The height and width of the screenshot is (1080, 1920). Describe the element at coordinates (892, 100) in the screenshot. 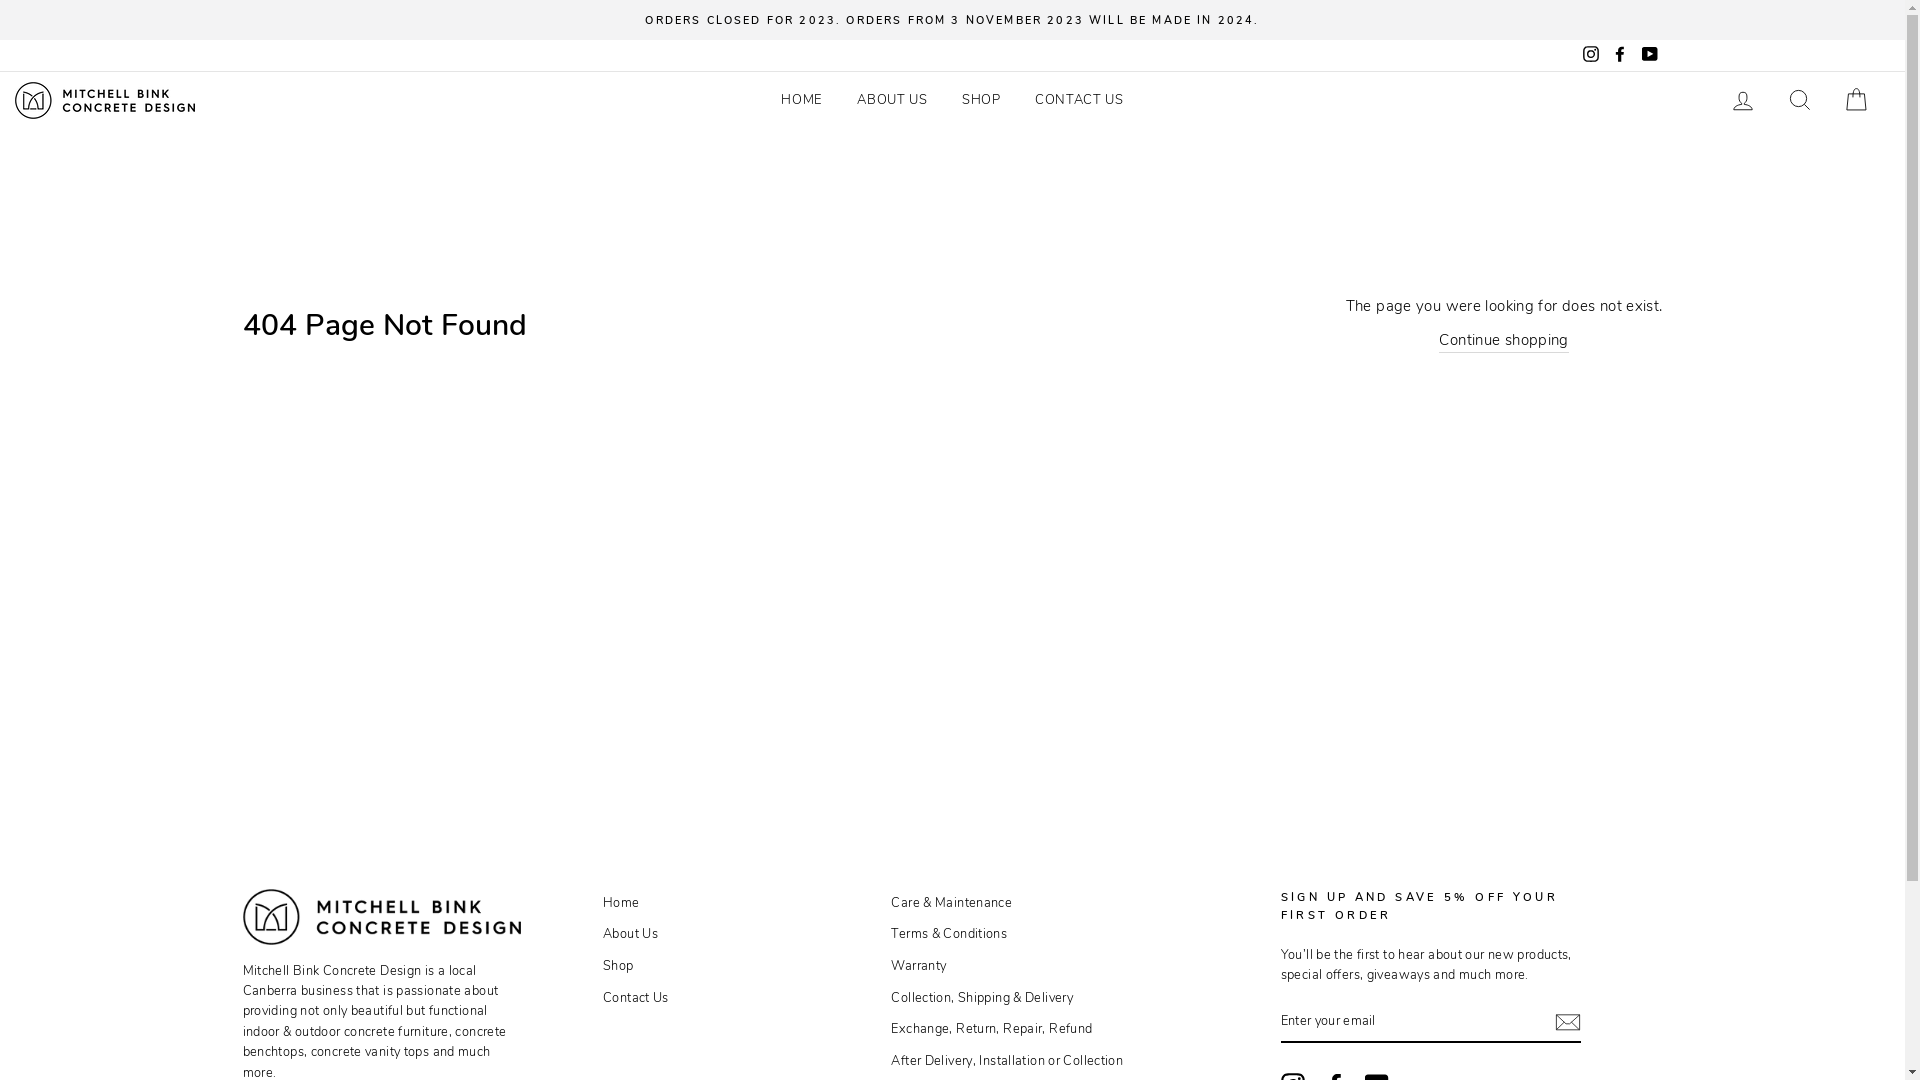

I see `ABOUT US` at that location.